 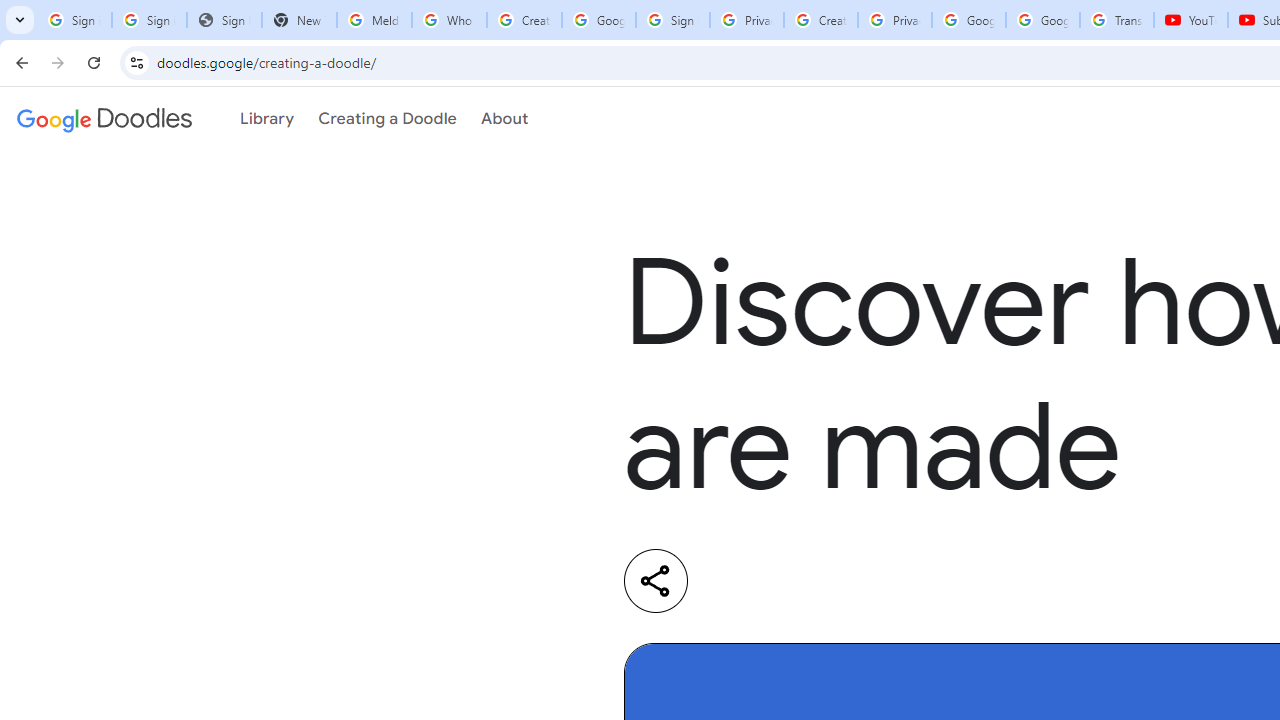 I want to click on Sign in - Google Accounts, so click(x=148, y=20).